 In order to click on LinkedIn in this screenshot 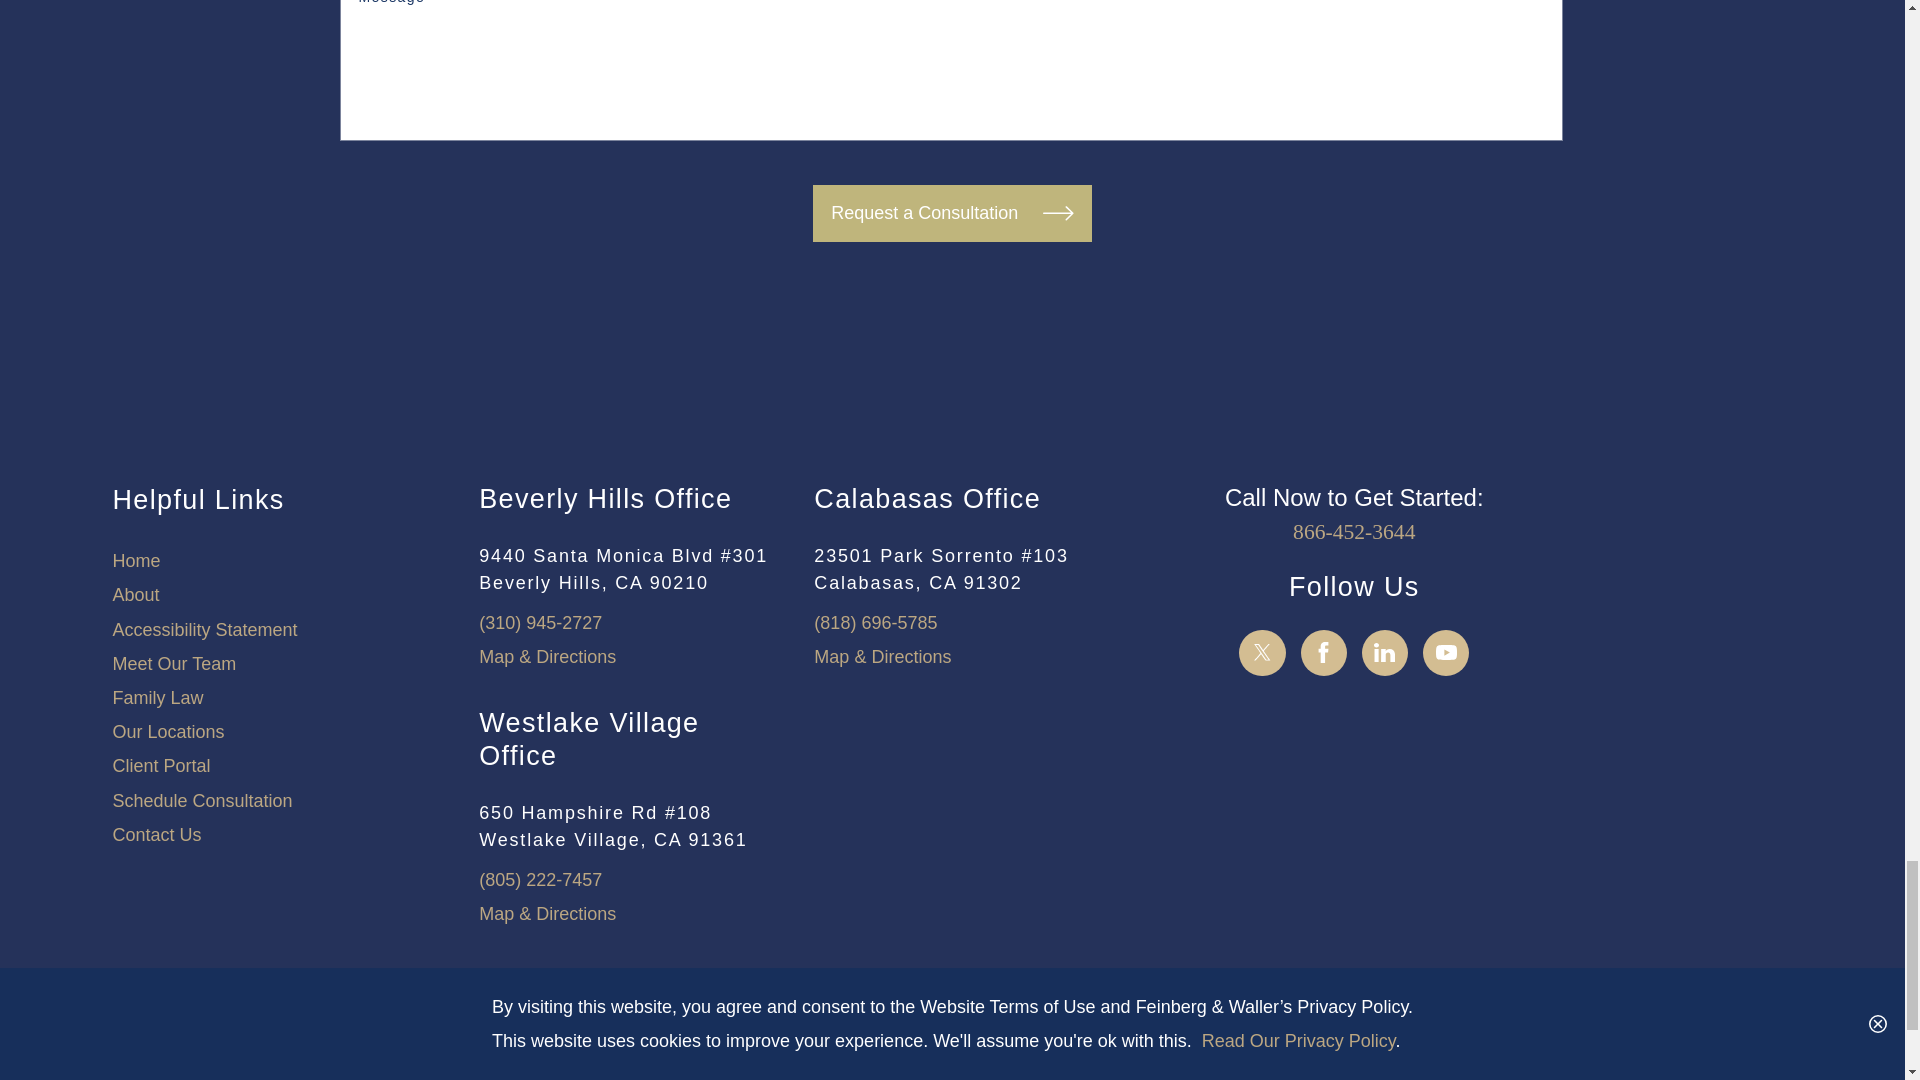, I will do `click(1384, 652)`.